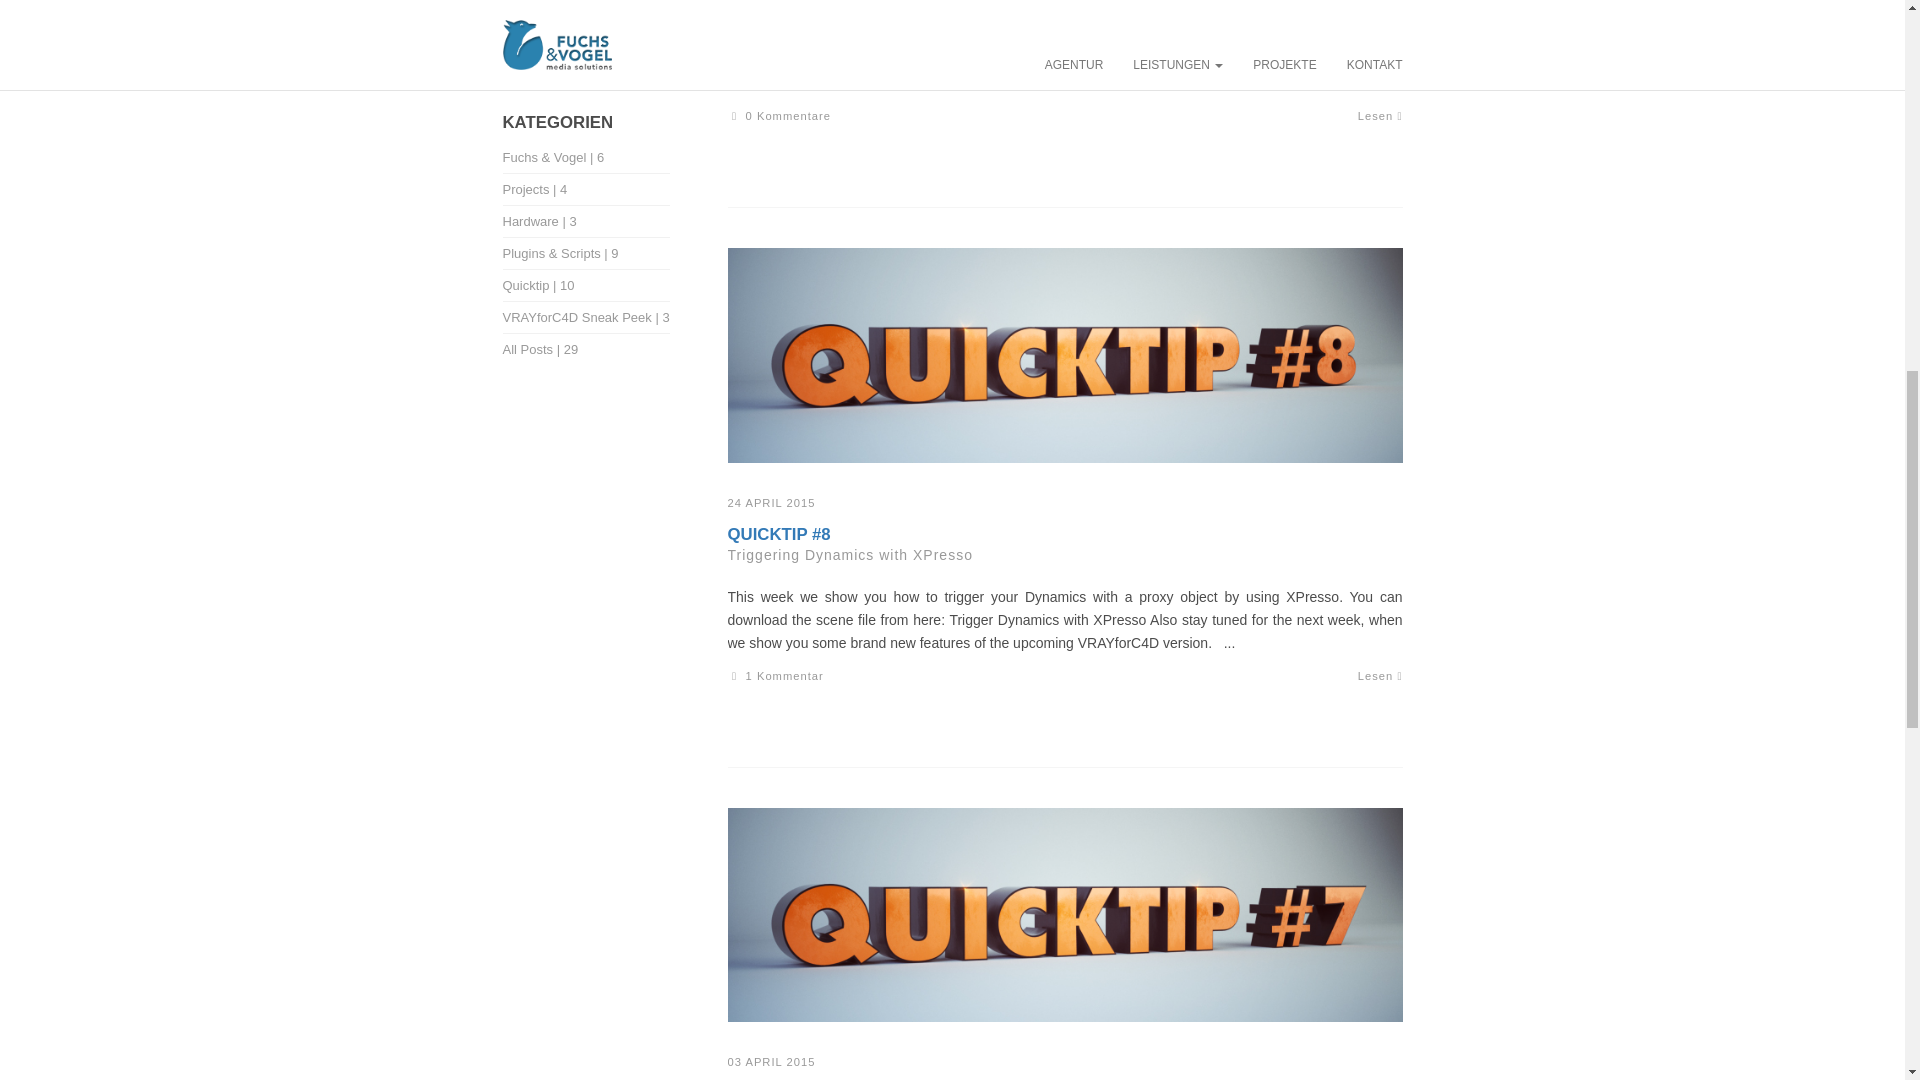 Image resolution: width=1920 pixels, height=1080 pixels. What do you see at coordinates (1380, 675) in the screenshot?
I see `Lesen` at bounding box center [1380, 675].